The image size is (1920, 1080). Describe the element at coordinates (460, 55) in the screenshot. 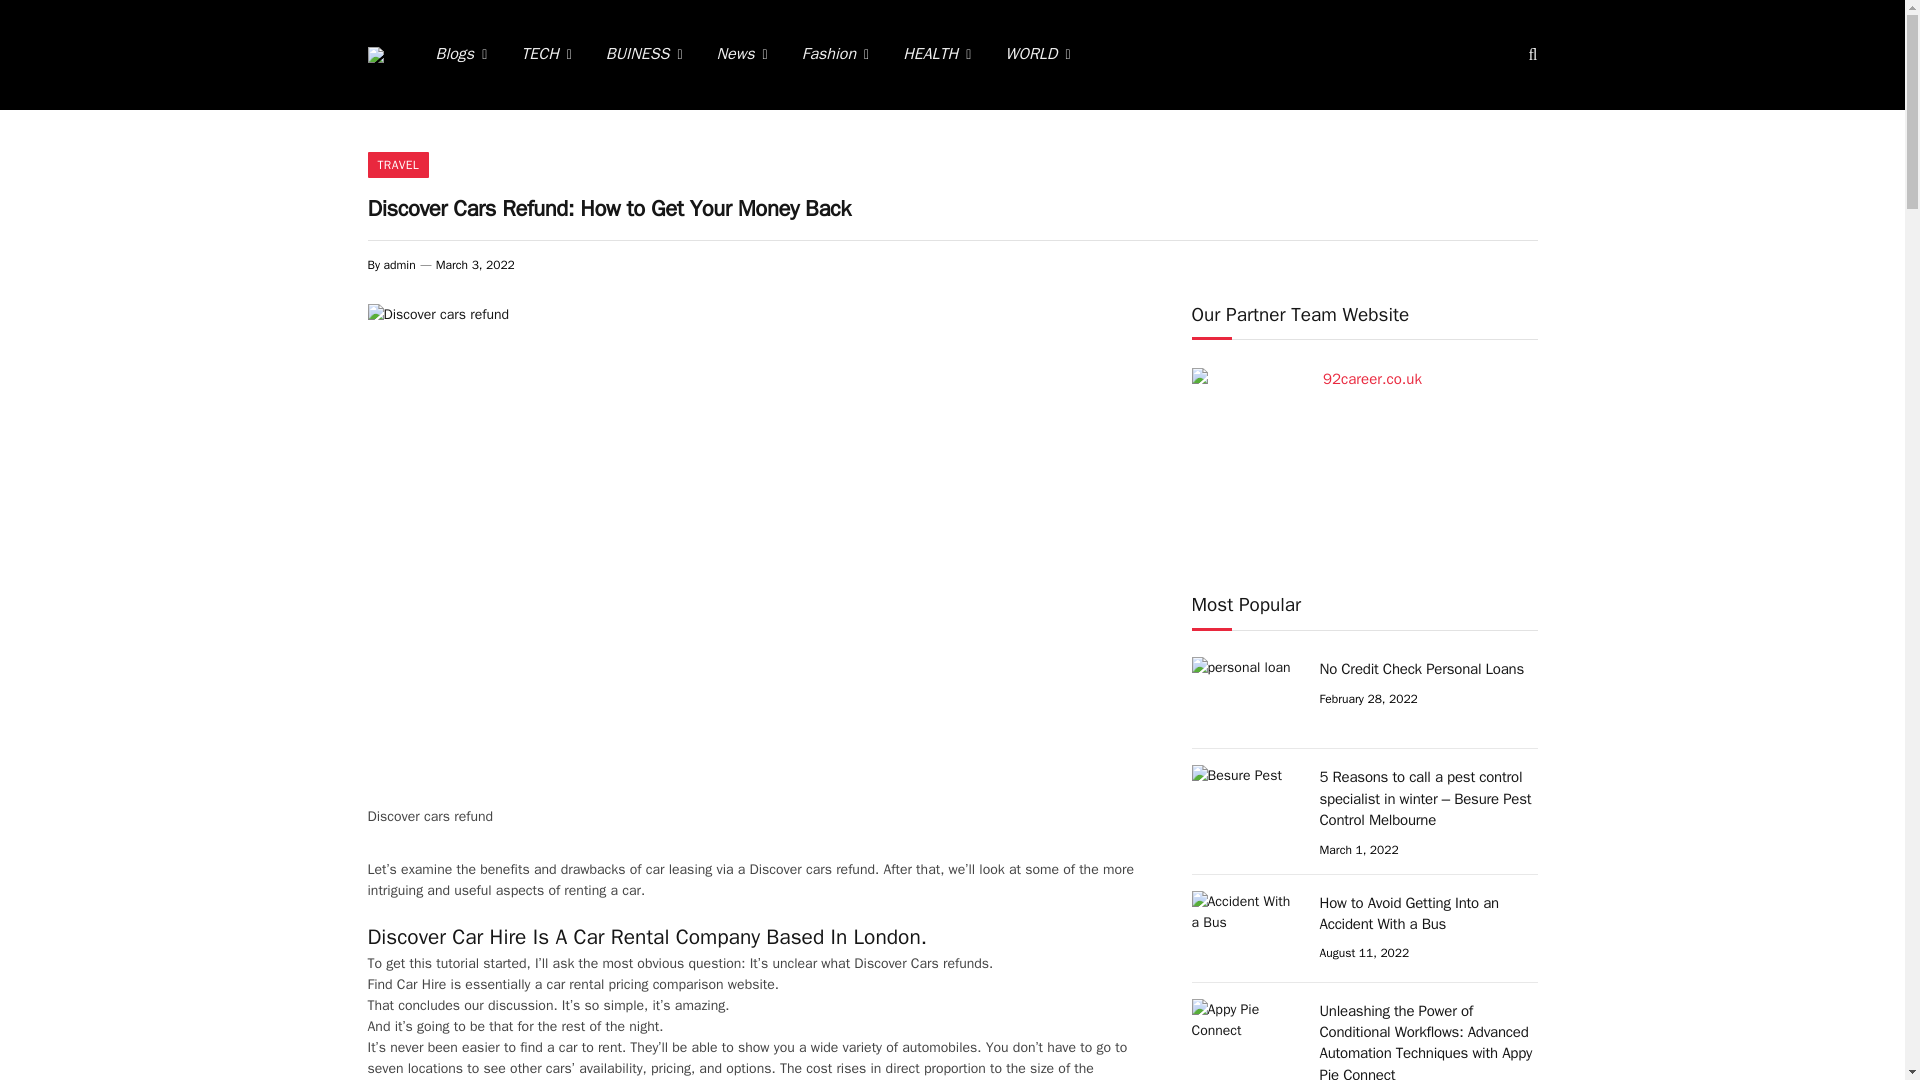

I see `Blogs` at that location.